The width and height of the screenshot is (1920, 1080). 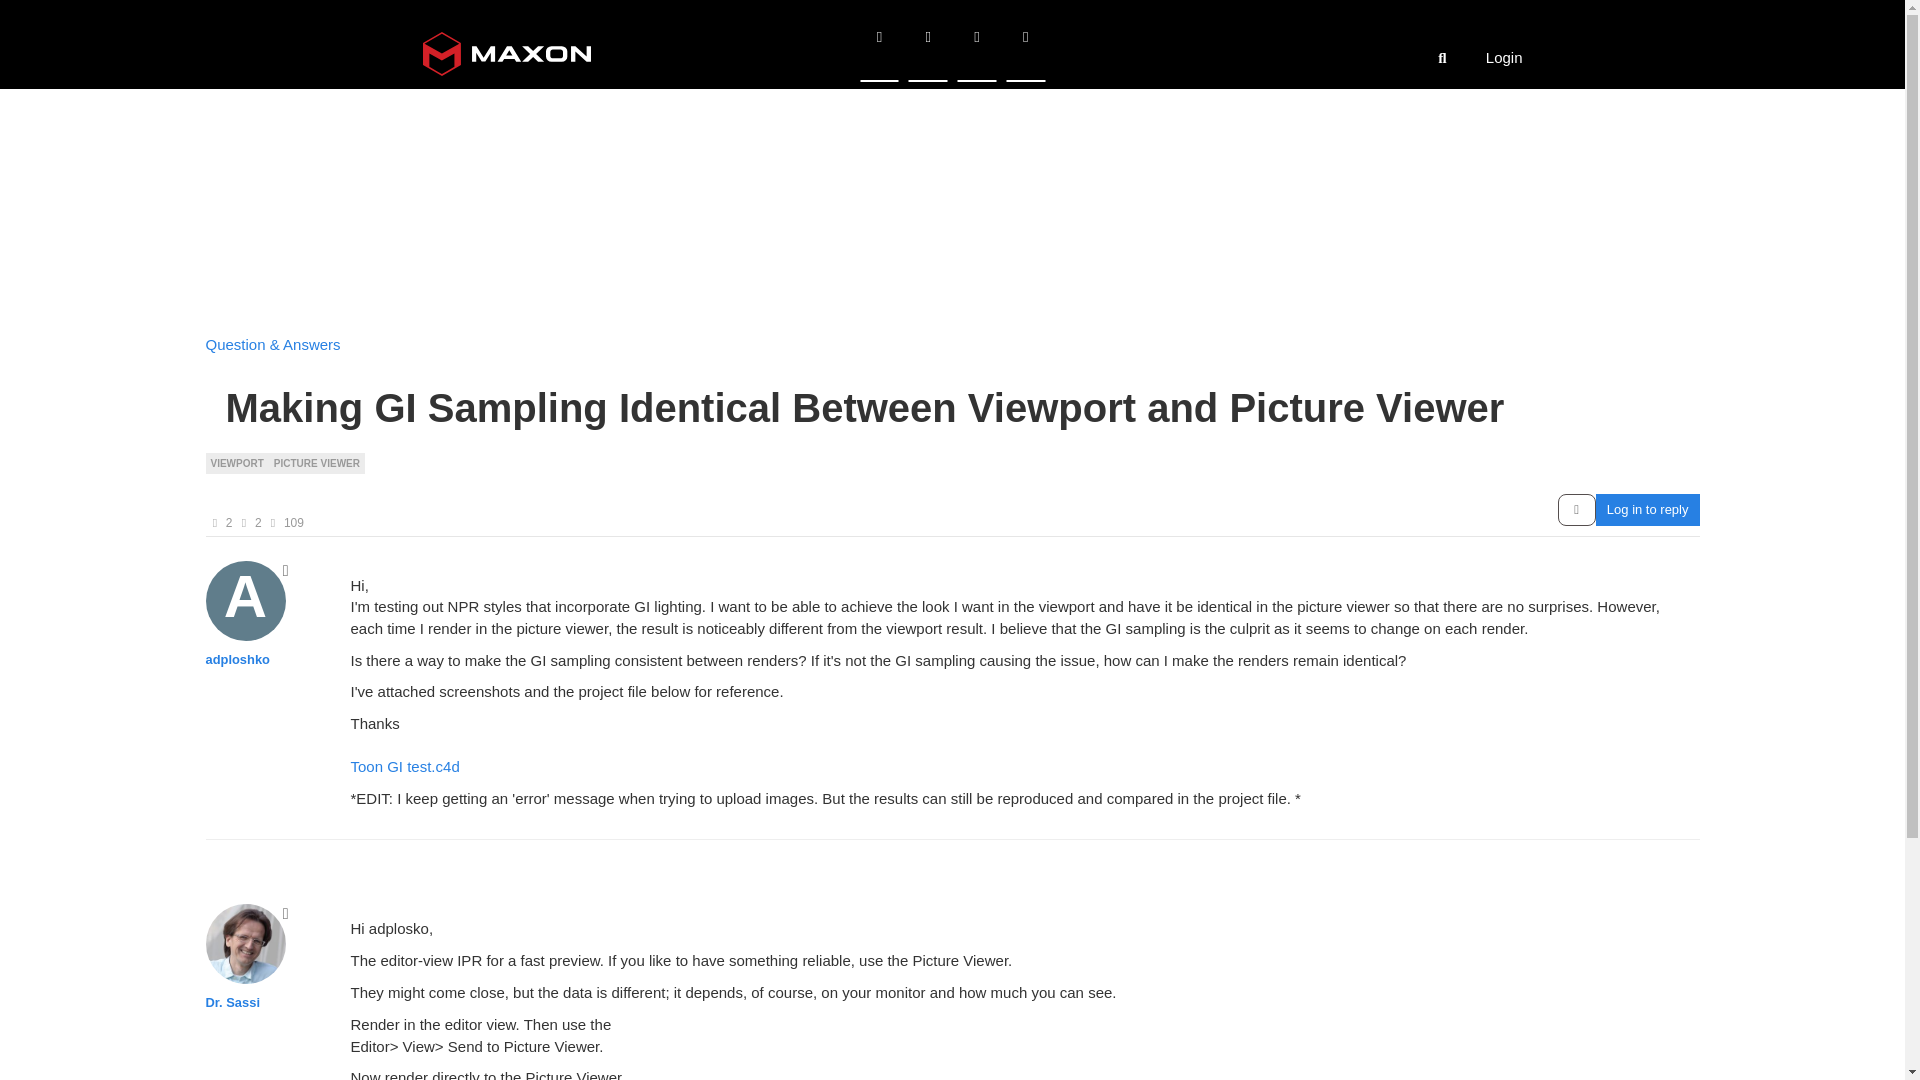 I want to click on PICTURE VIEWER, so click(x=316, y=461).